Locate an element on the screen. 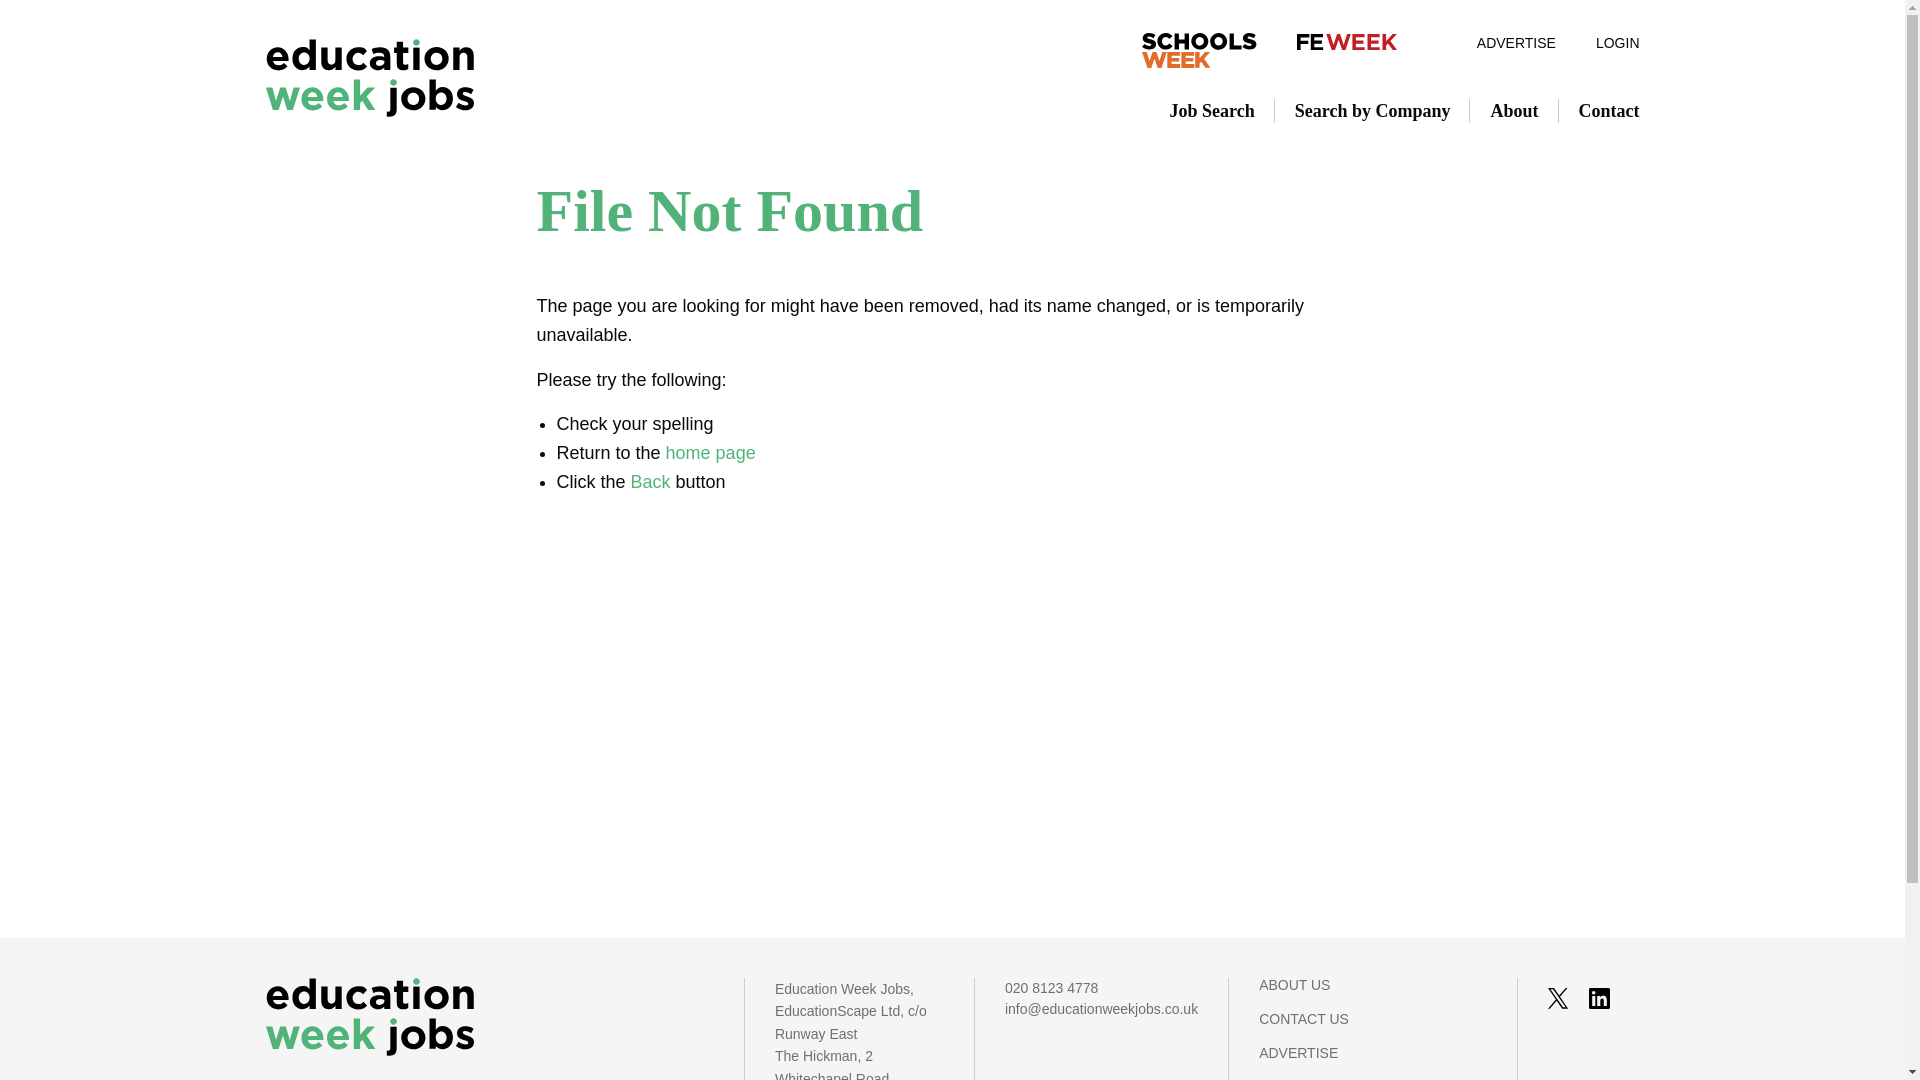  020 8123 4778 is located at coordinates (1101, 988).